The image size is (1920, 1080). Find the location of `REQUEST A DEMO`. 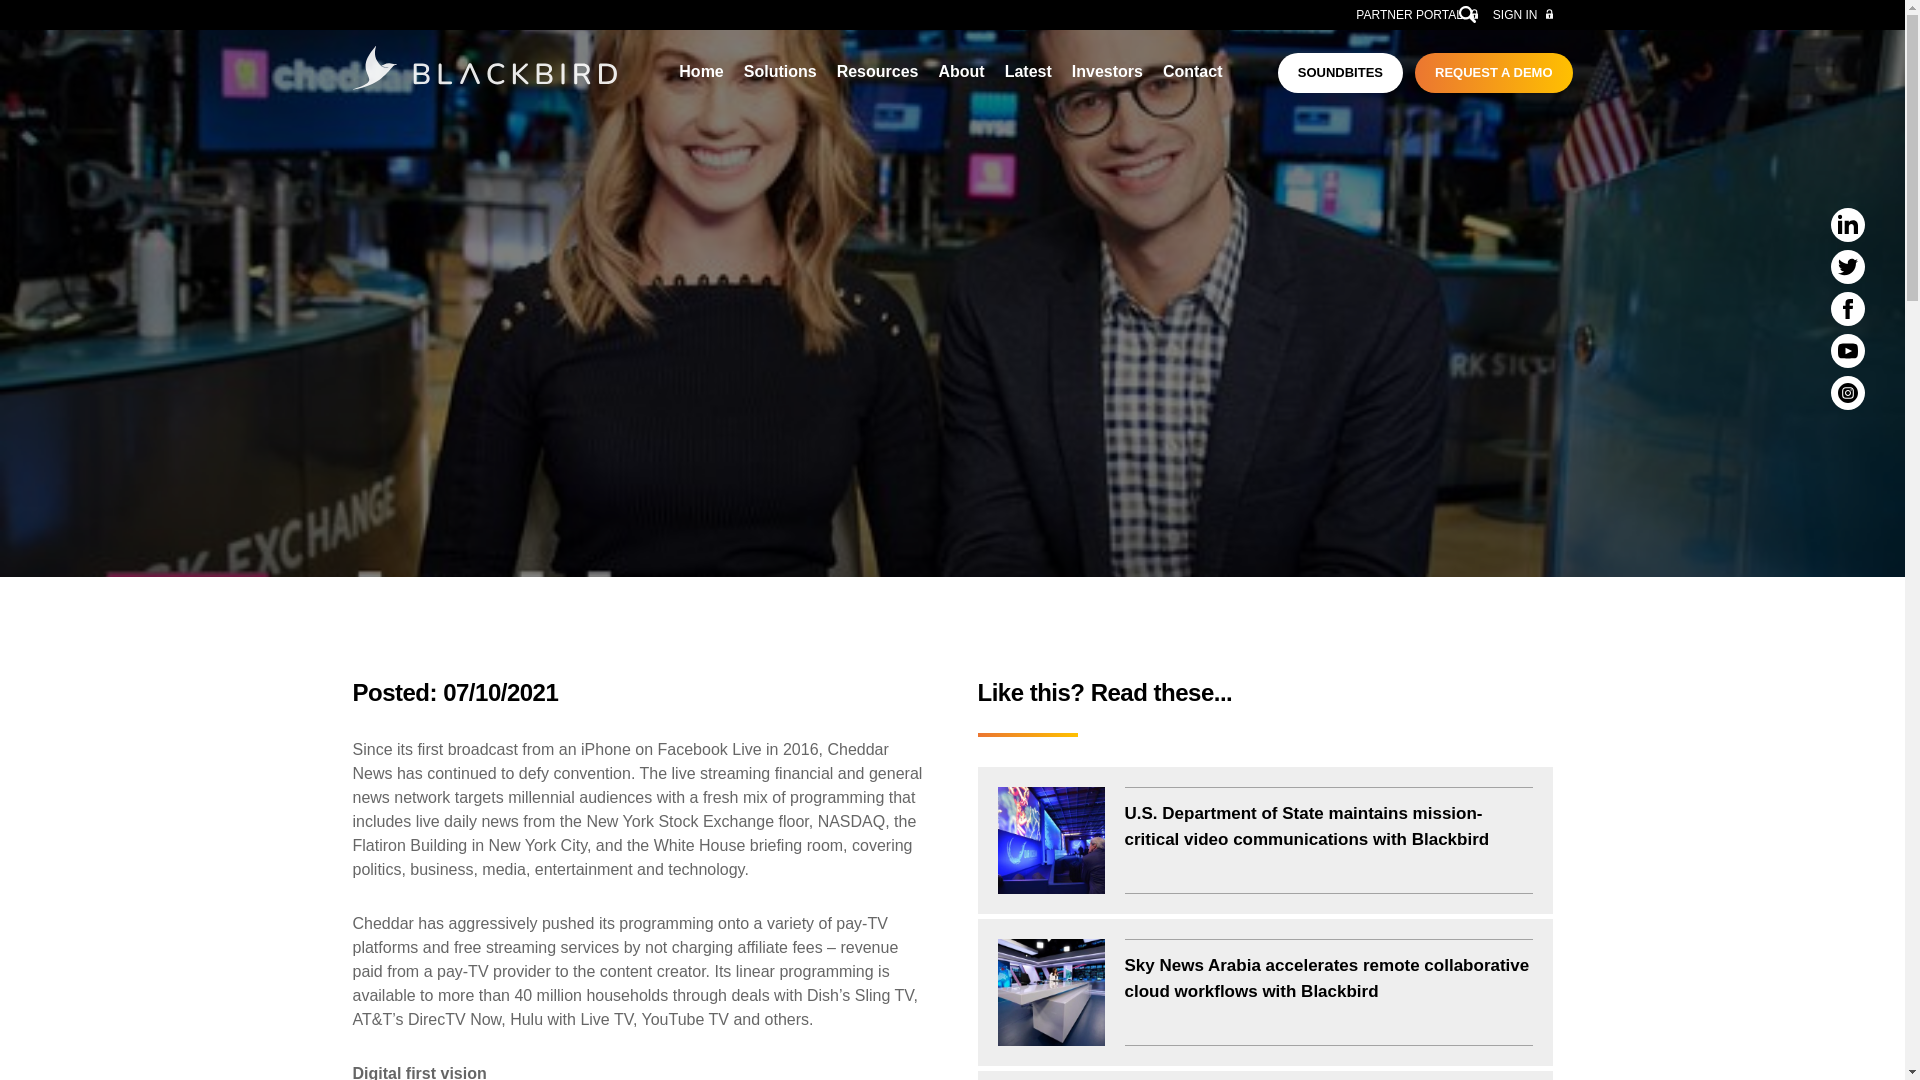

REQUEST A DEMO is located at coordinates (1494, 72).